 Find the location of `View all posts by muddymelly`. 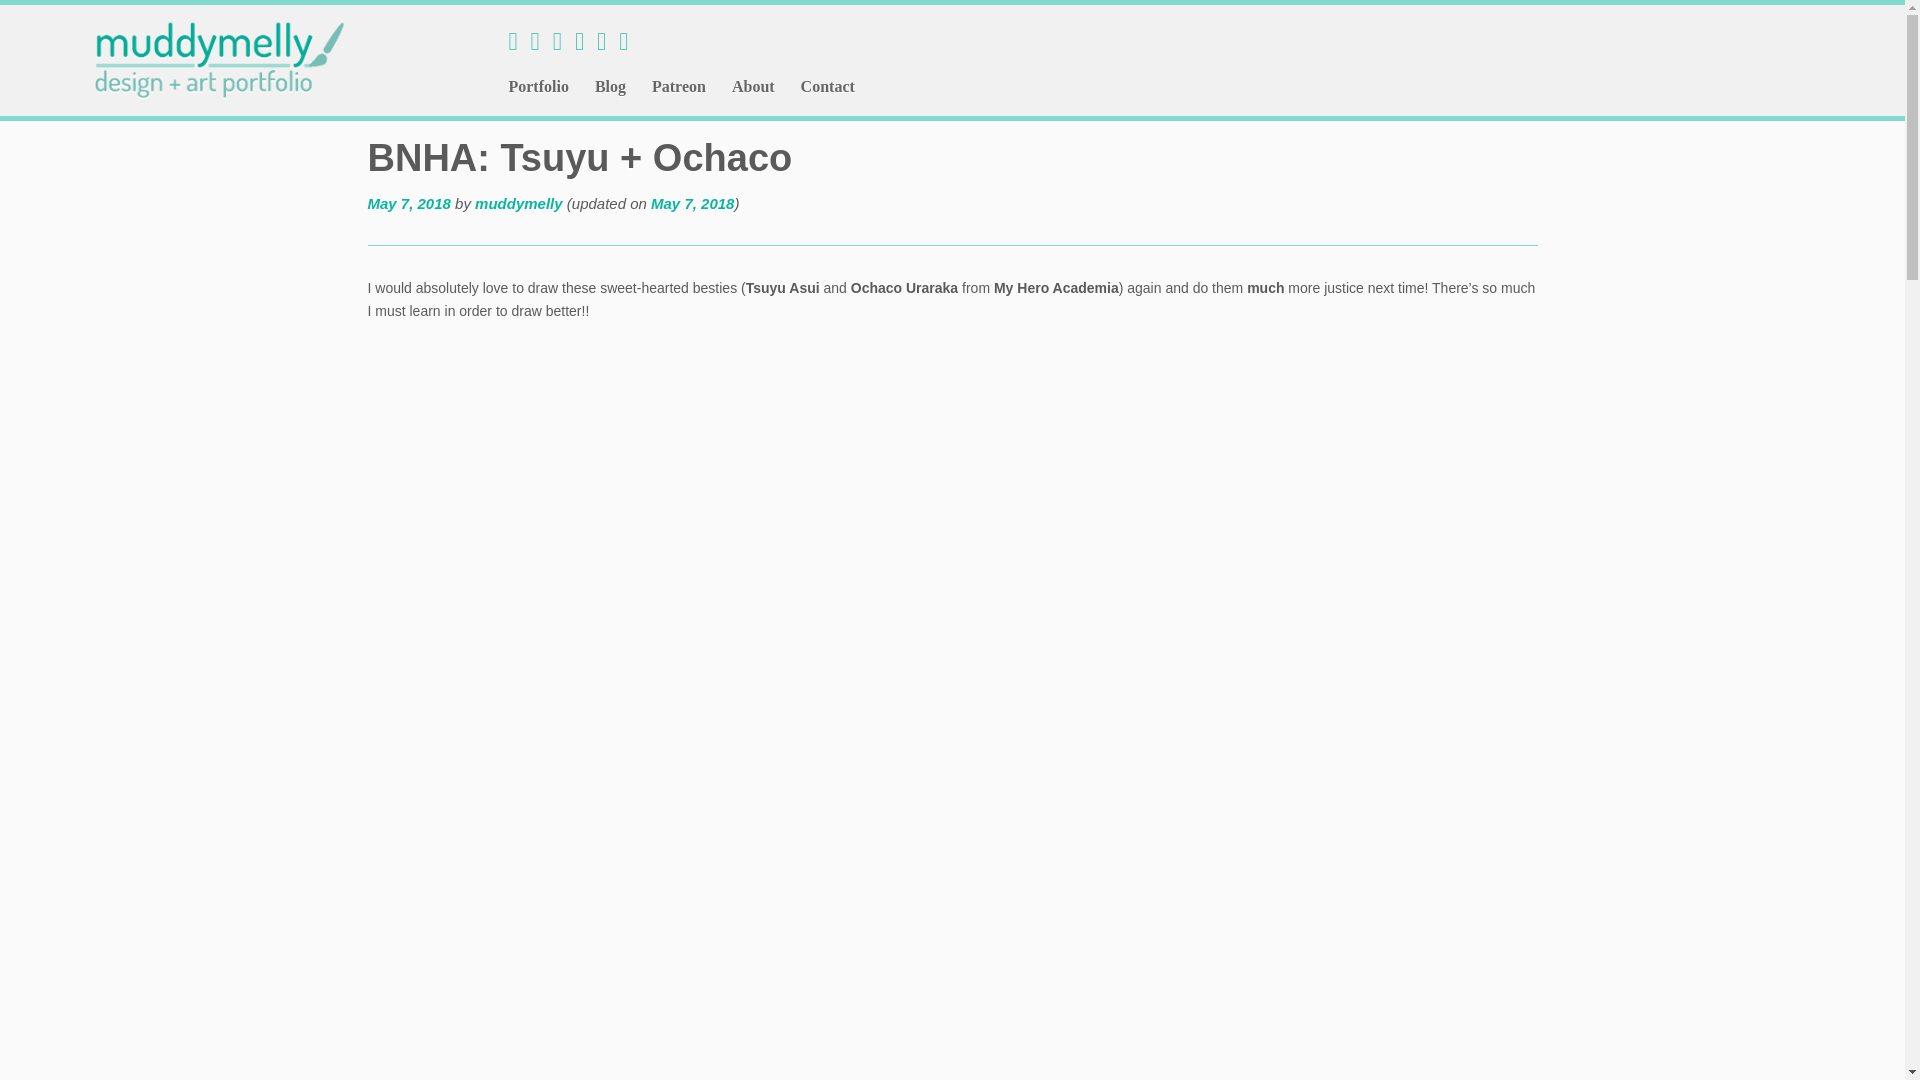

View all posts by muddymelly is located at coordinates (518, 203).